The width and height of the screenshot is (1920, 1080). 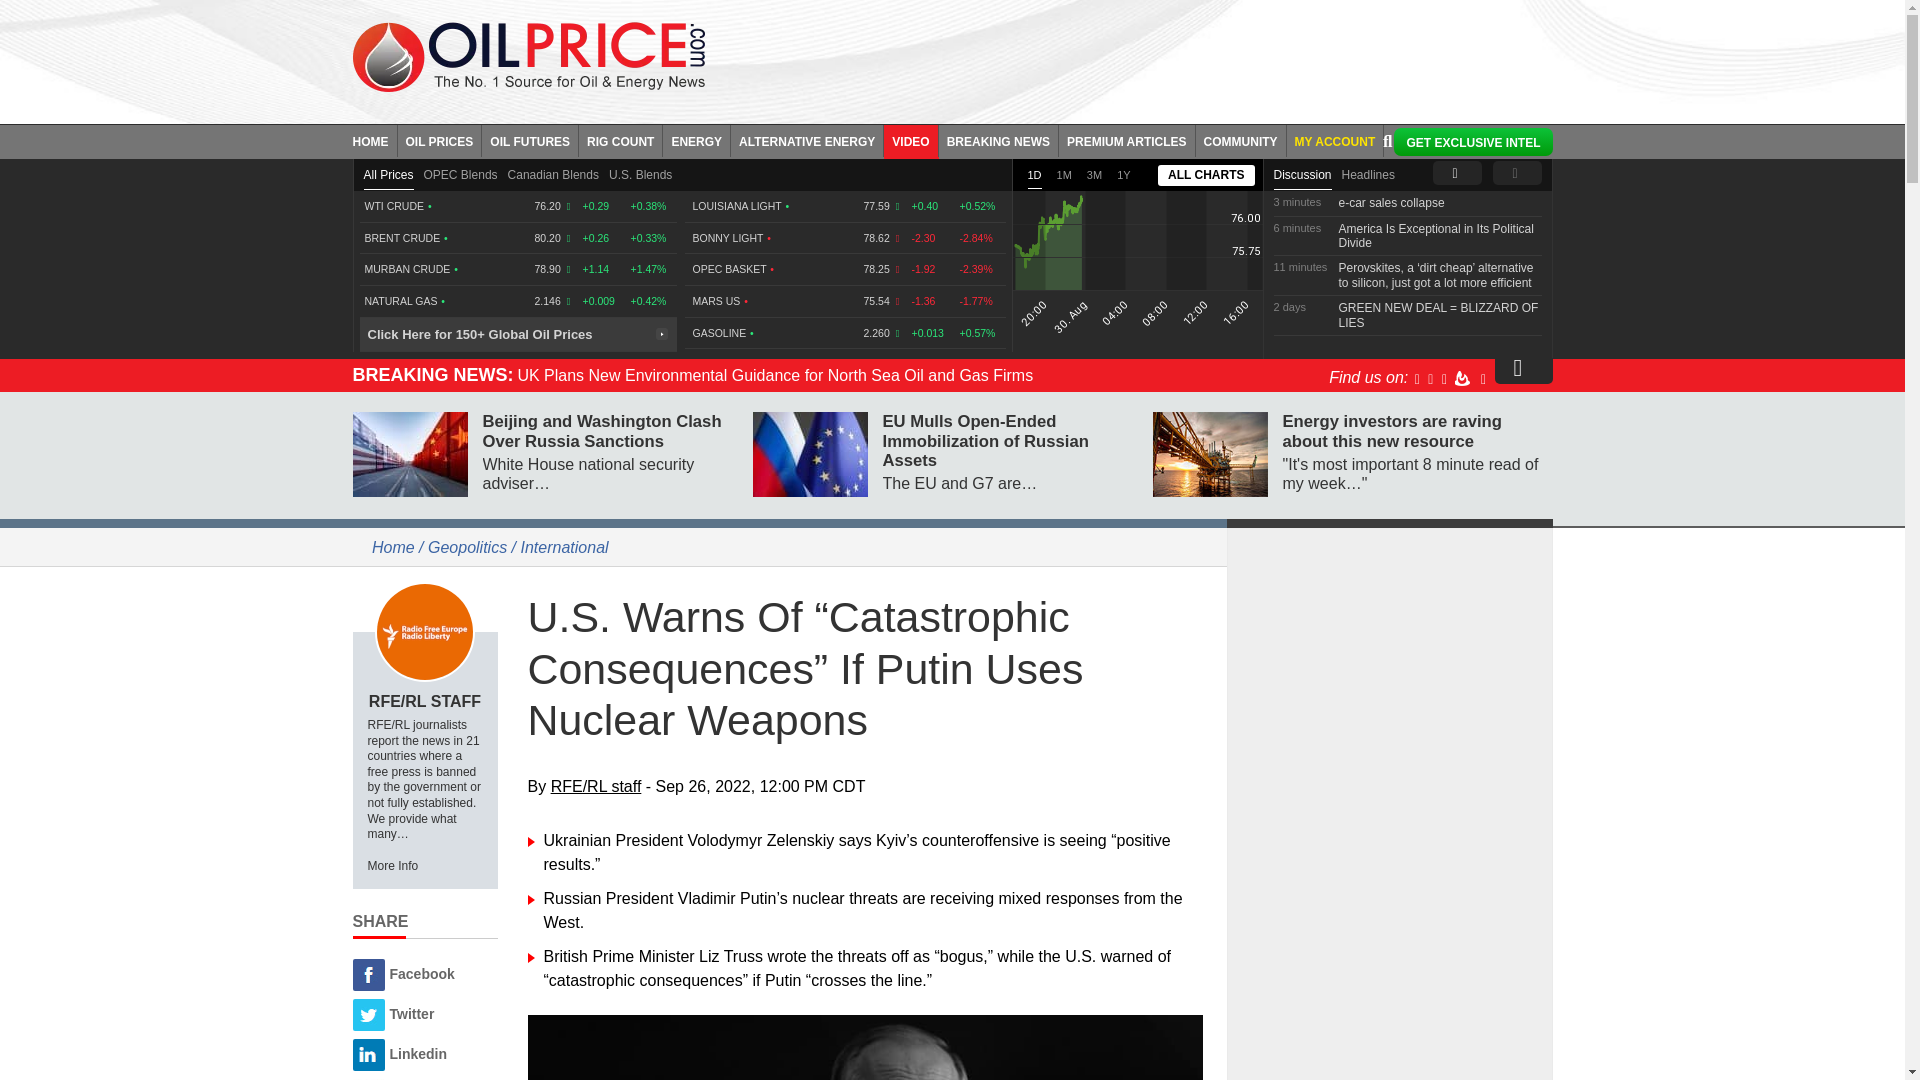 What do you see at coordinates (696, 140) in the screenshot?
I see `ENERGY` at bounding box center [696, 140].